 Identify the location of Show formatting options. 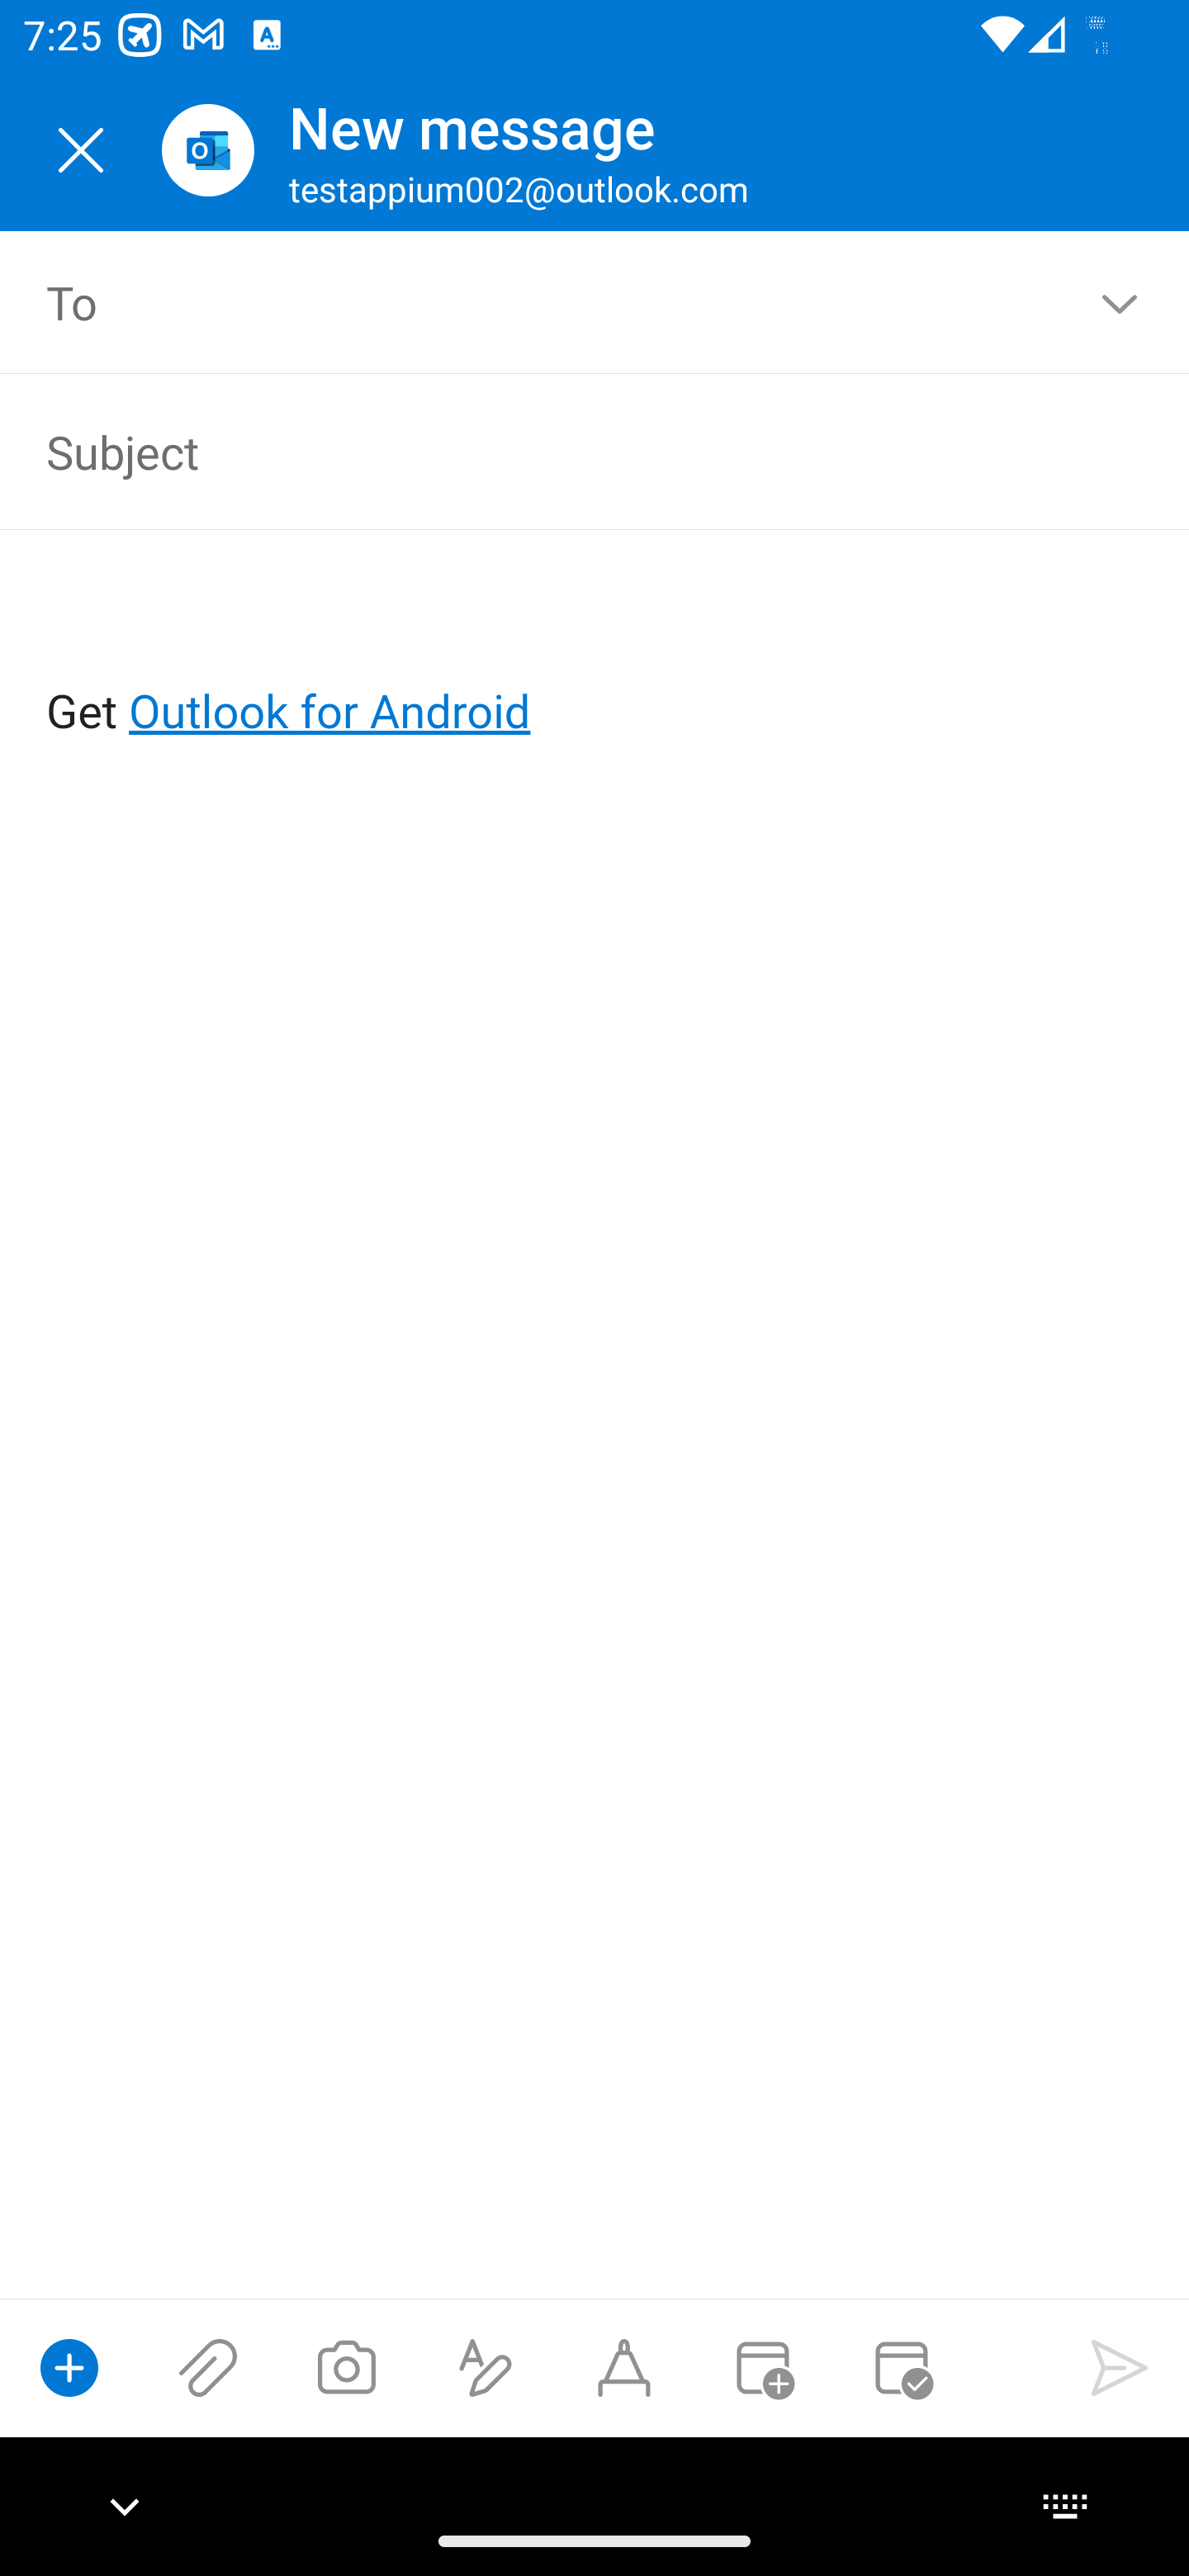
(486, 2367).